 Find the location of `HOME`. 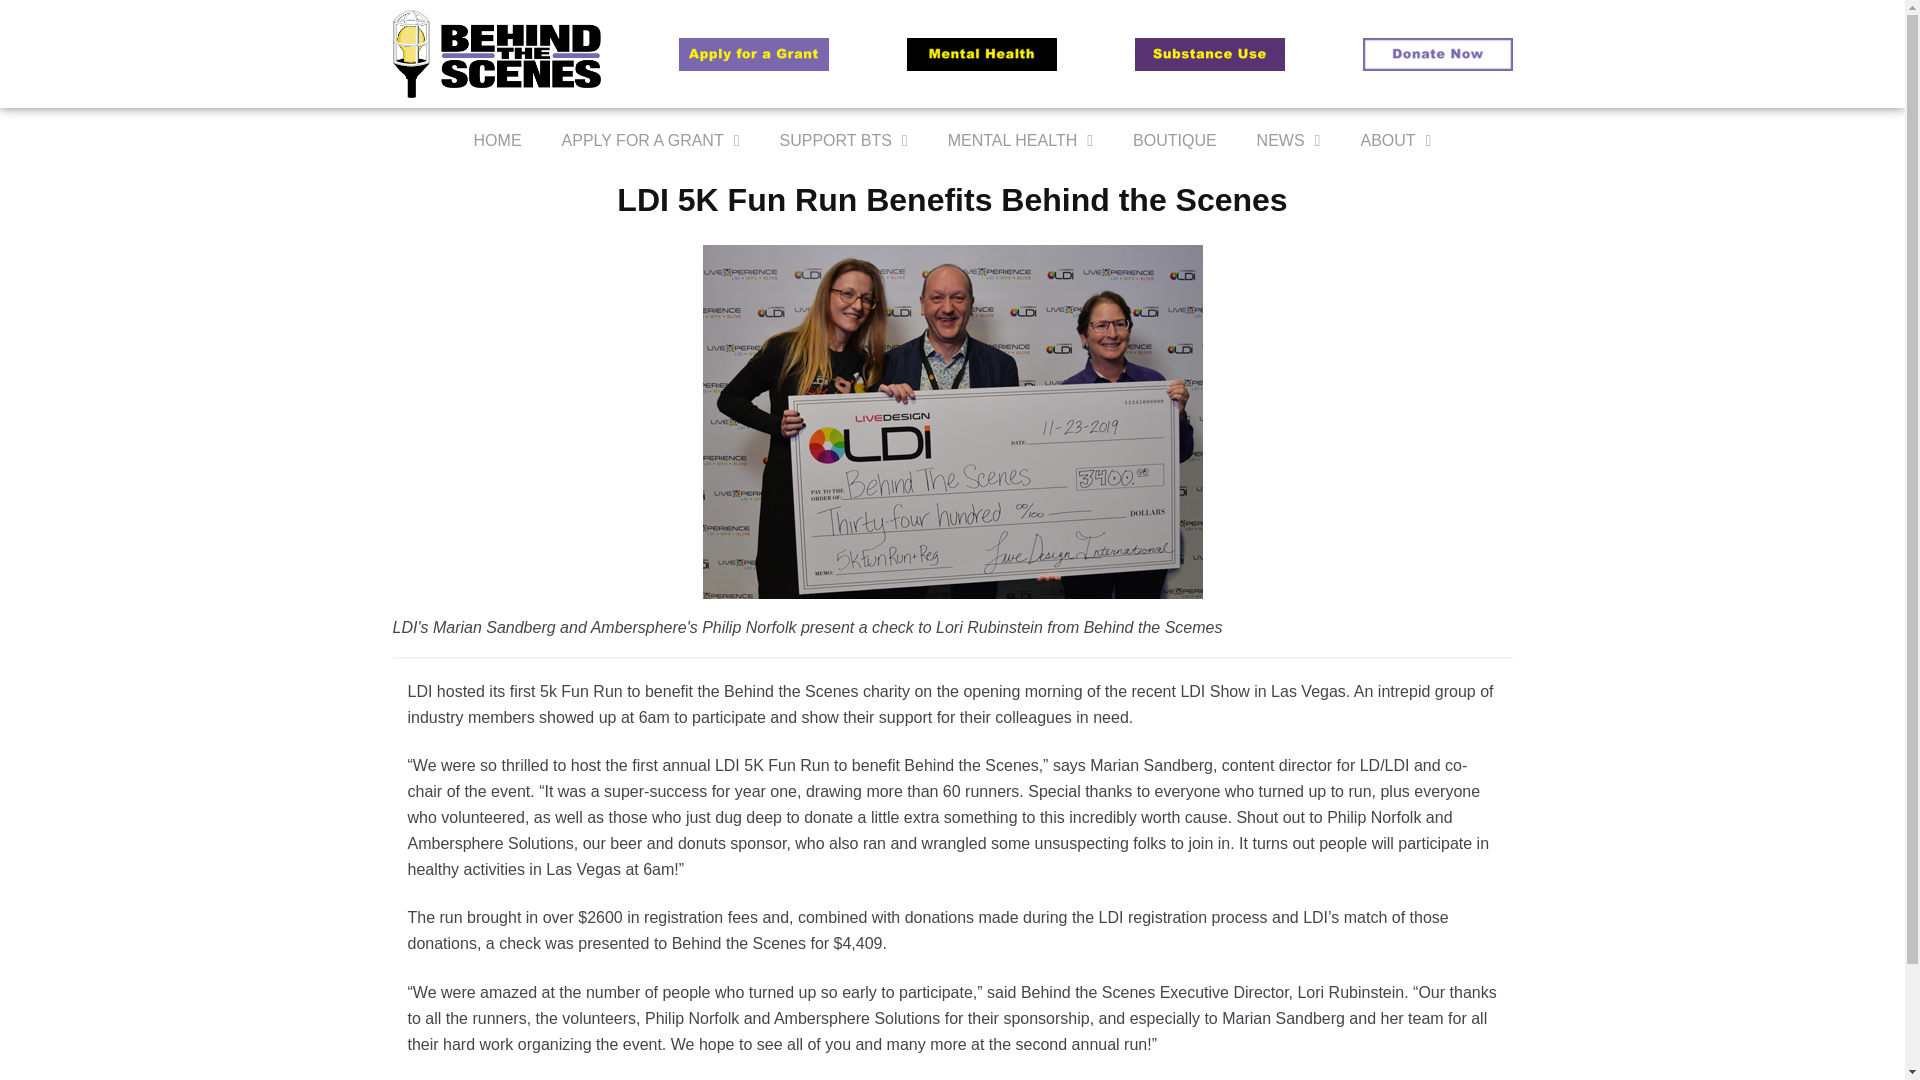

HOME is located at coordinates (497, 140).